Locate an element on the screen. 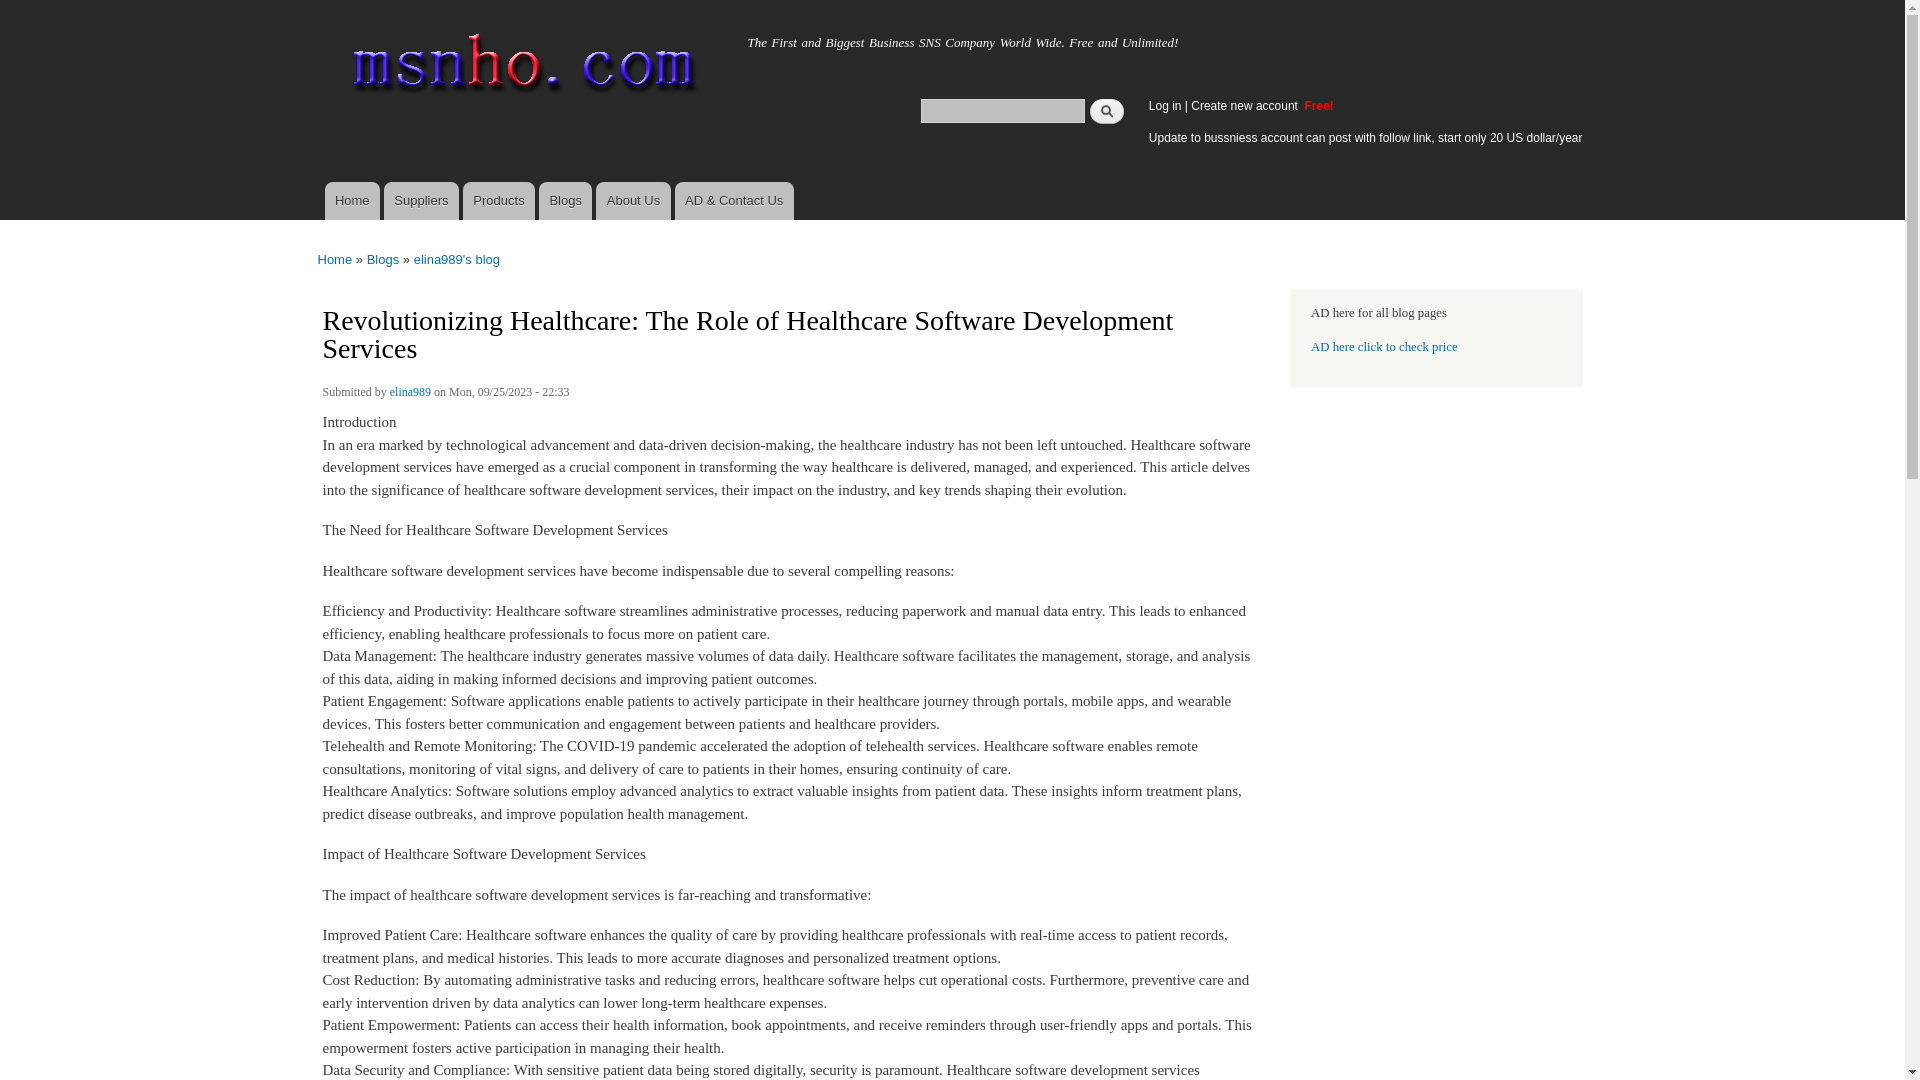 The image size is (1920, 1080). About us is located at coordinates (632, 201).